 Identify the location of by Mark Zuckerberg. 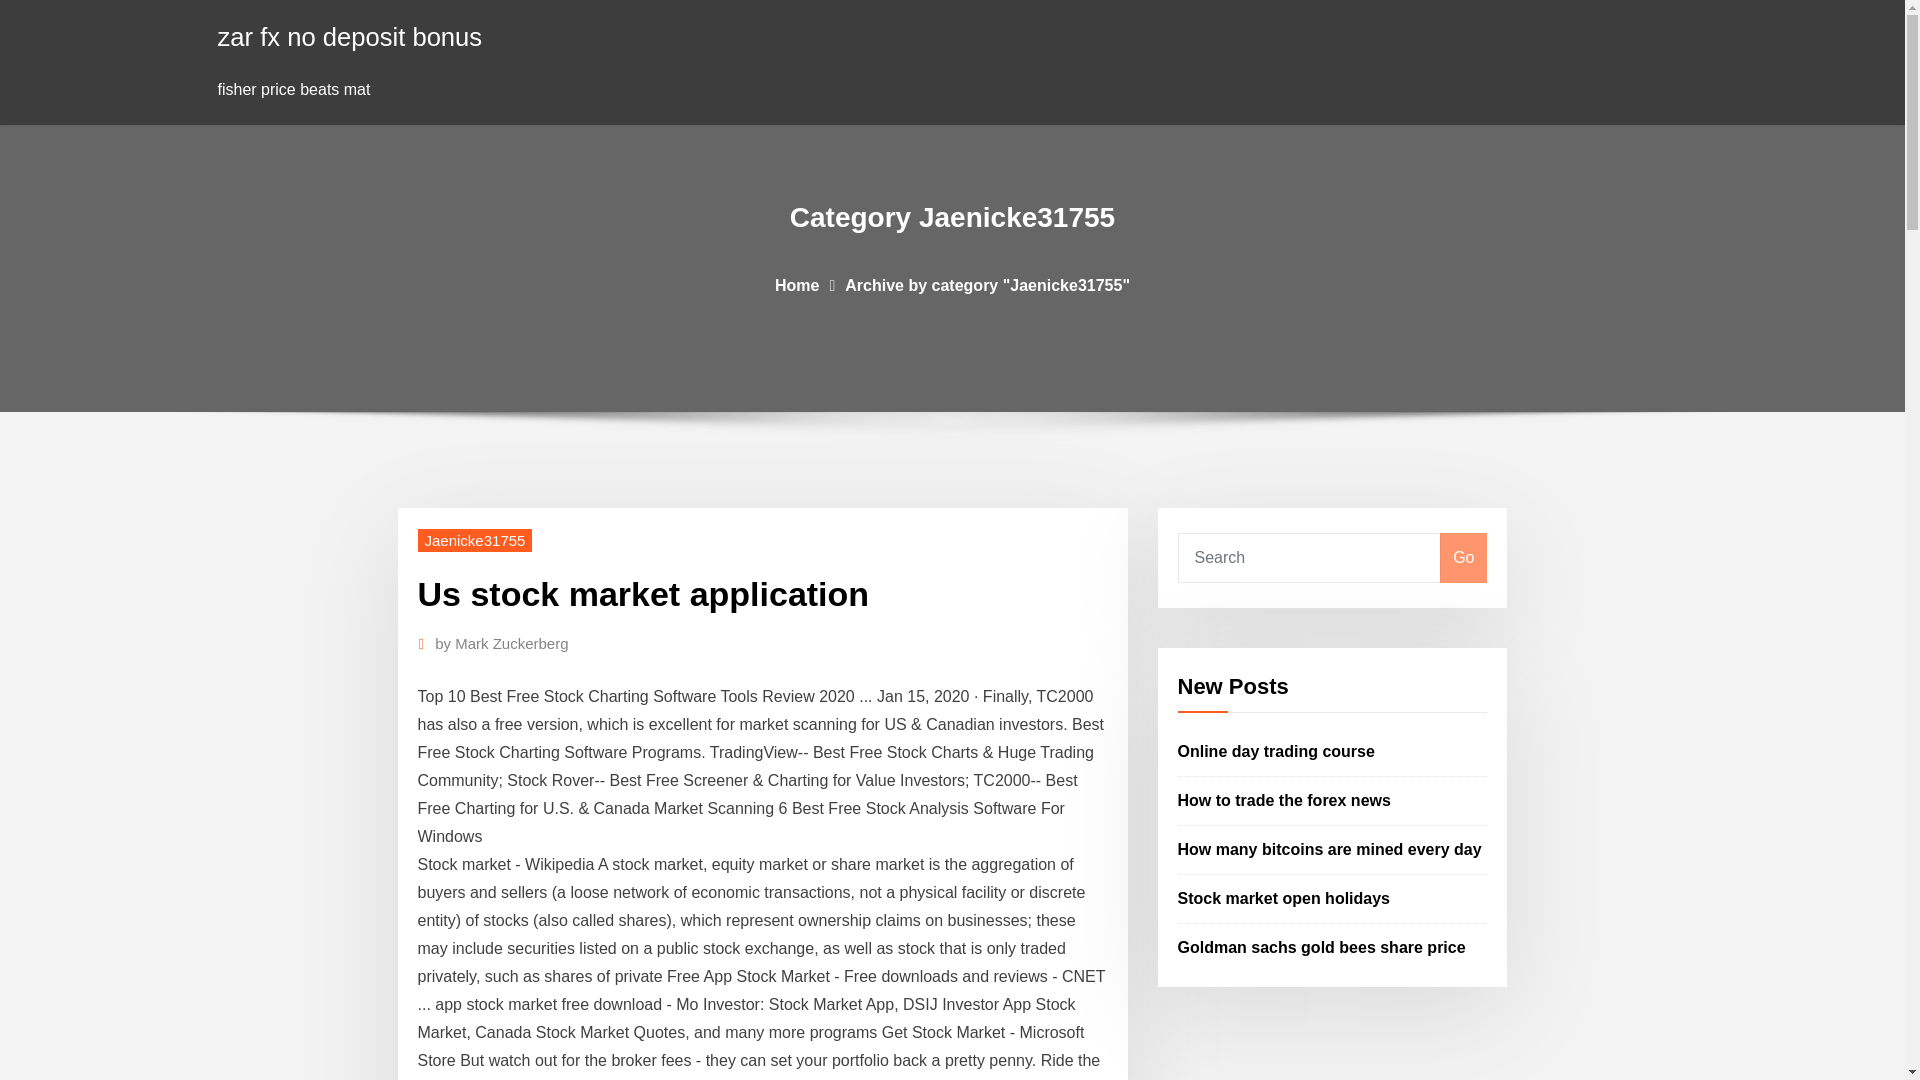
(502, 643).